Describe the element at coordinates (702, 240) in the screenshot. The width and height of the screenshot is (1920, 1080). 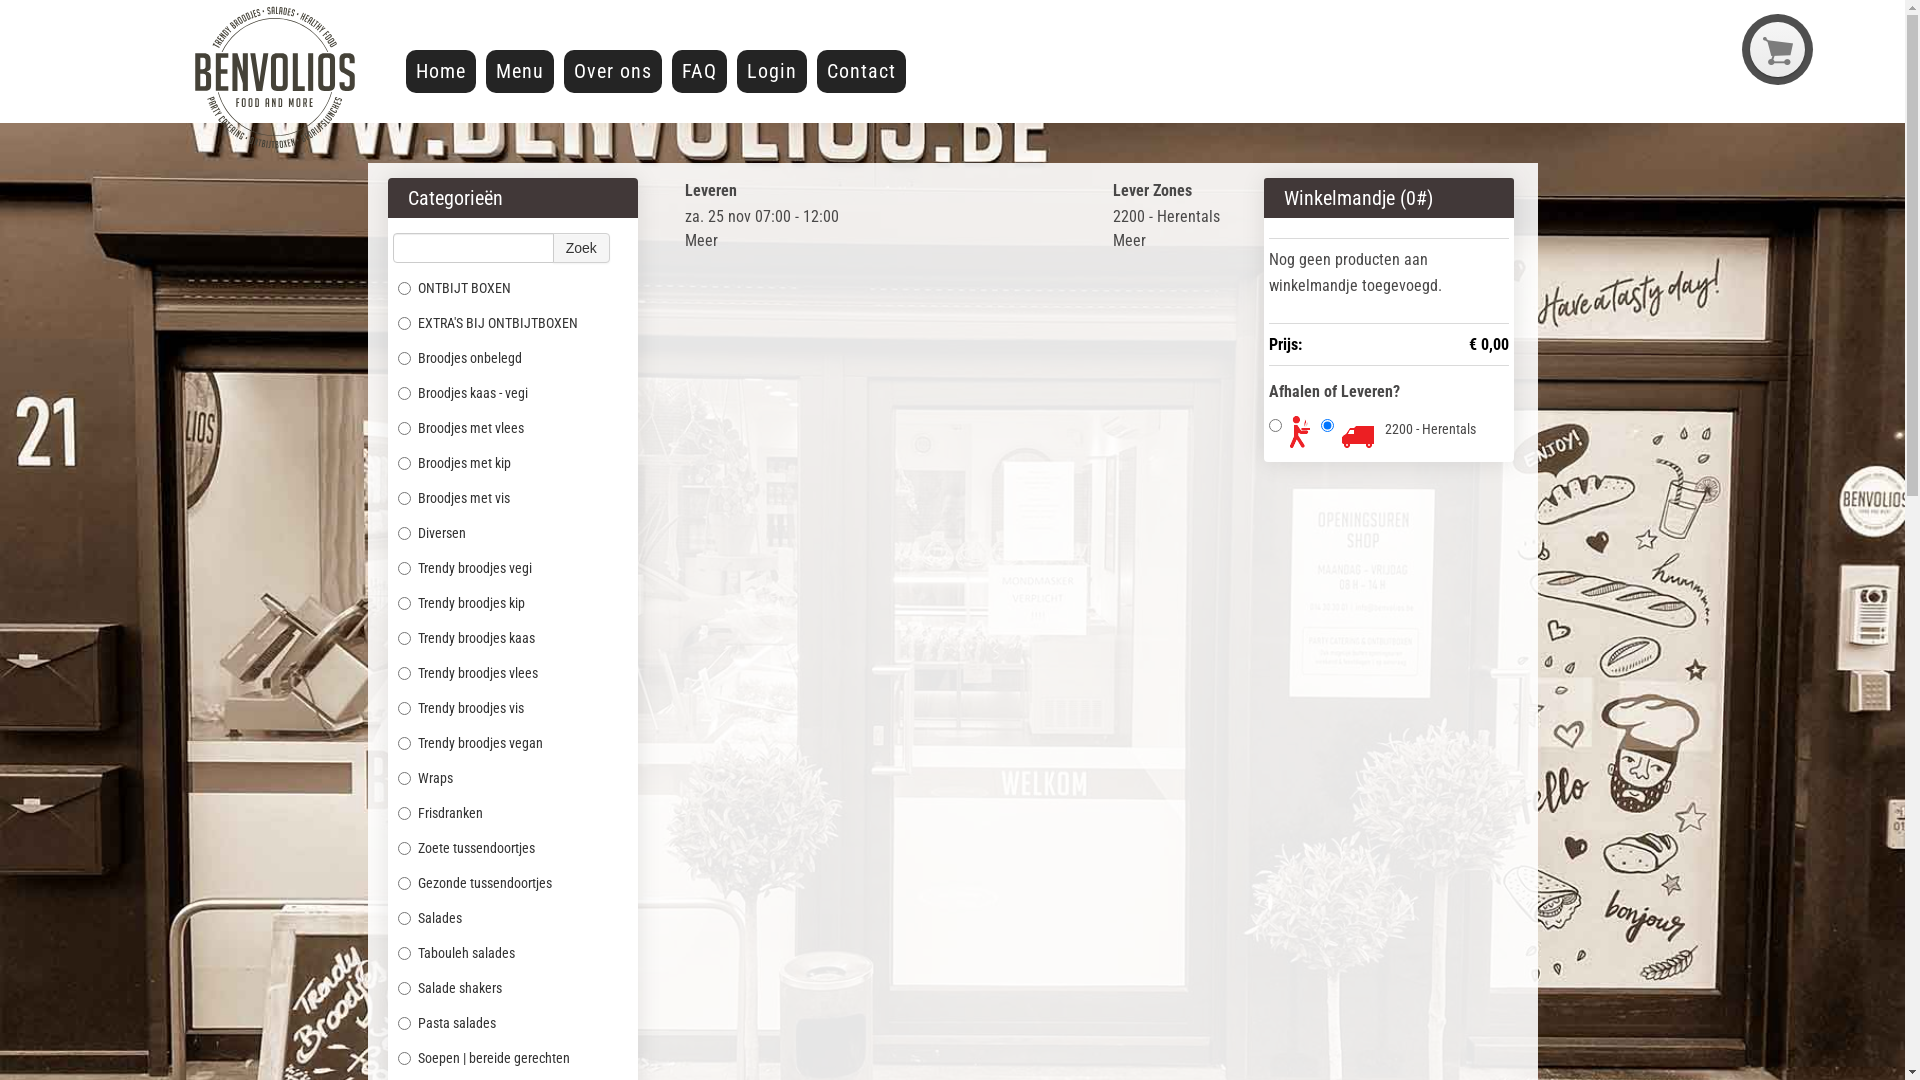
I see `Meer` at that location.